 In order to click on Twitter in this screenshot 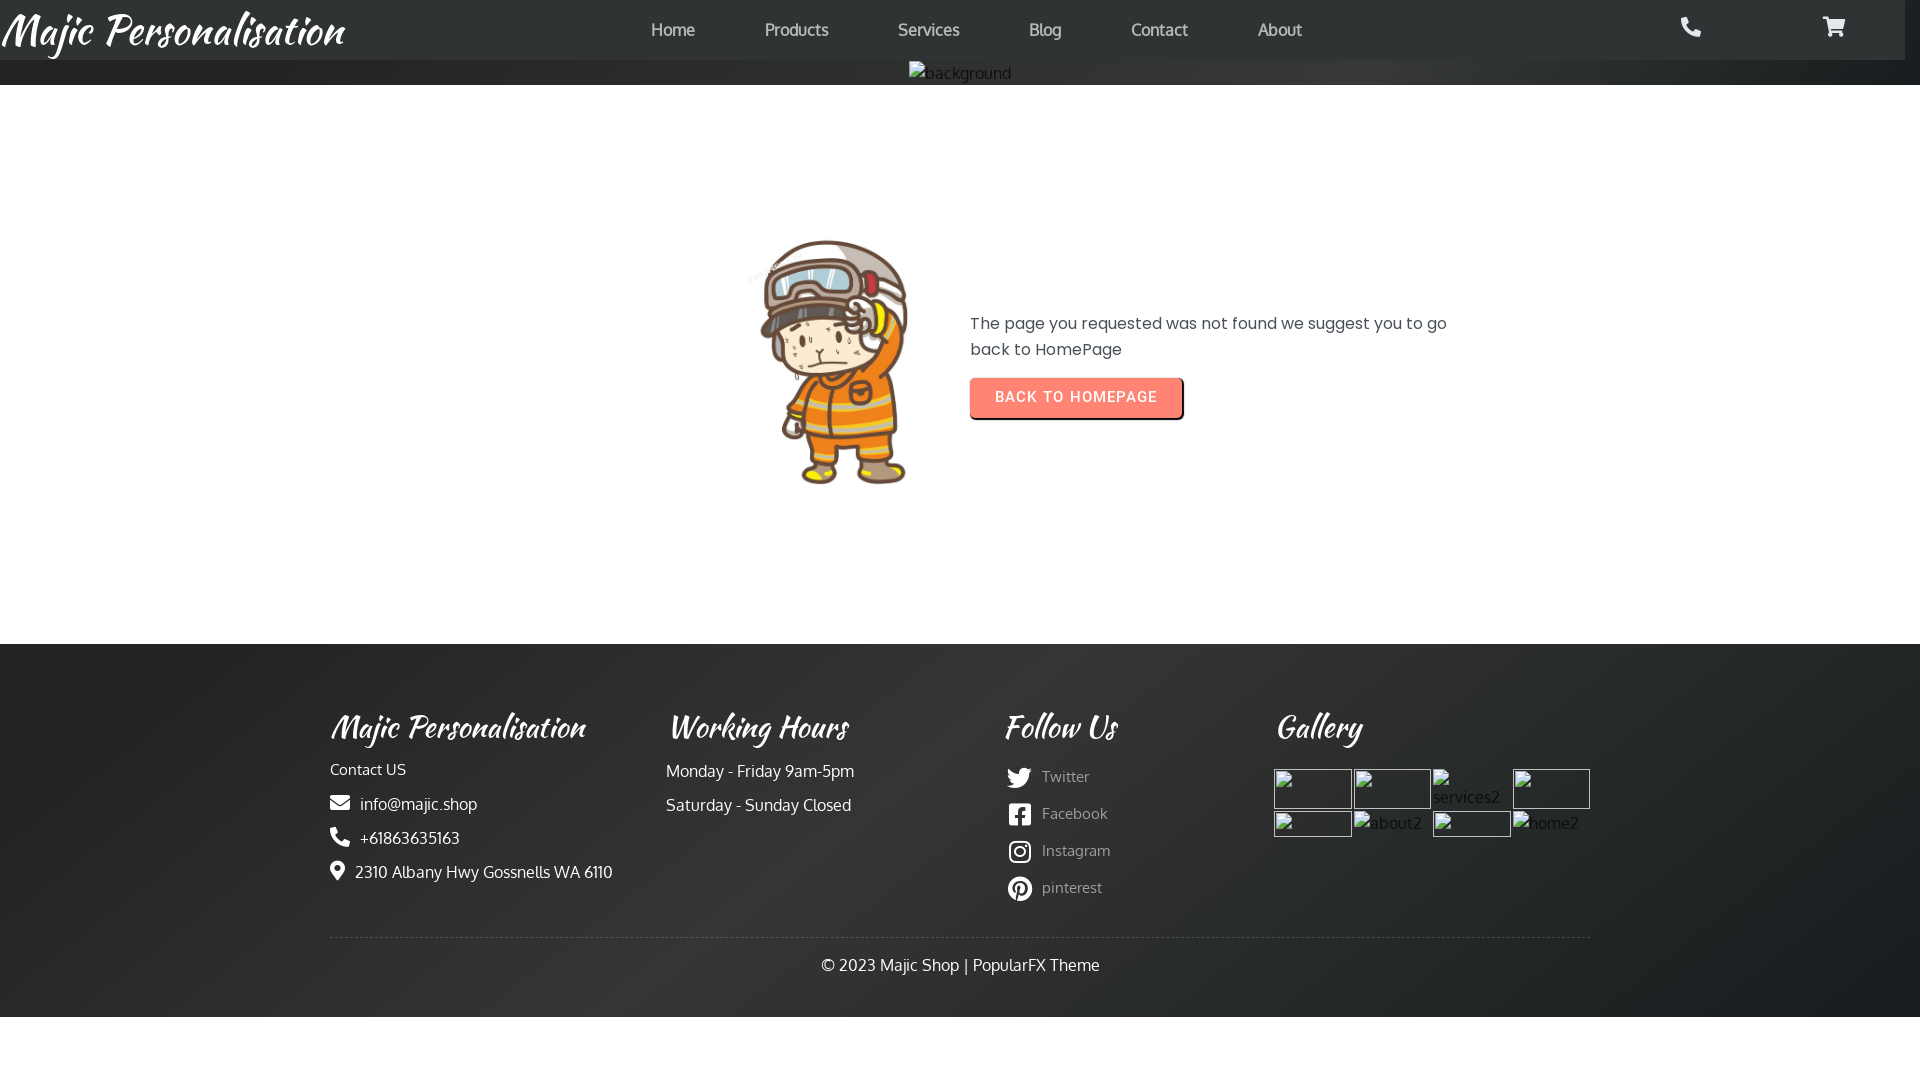, I will do `click(1128, 778)`.